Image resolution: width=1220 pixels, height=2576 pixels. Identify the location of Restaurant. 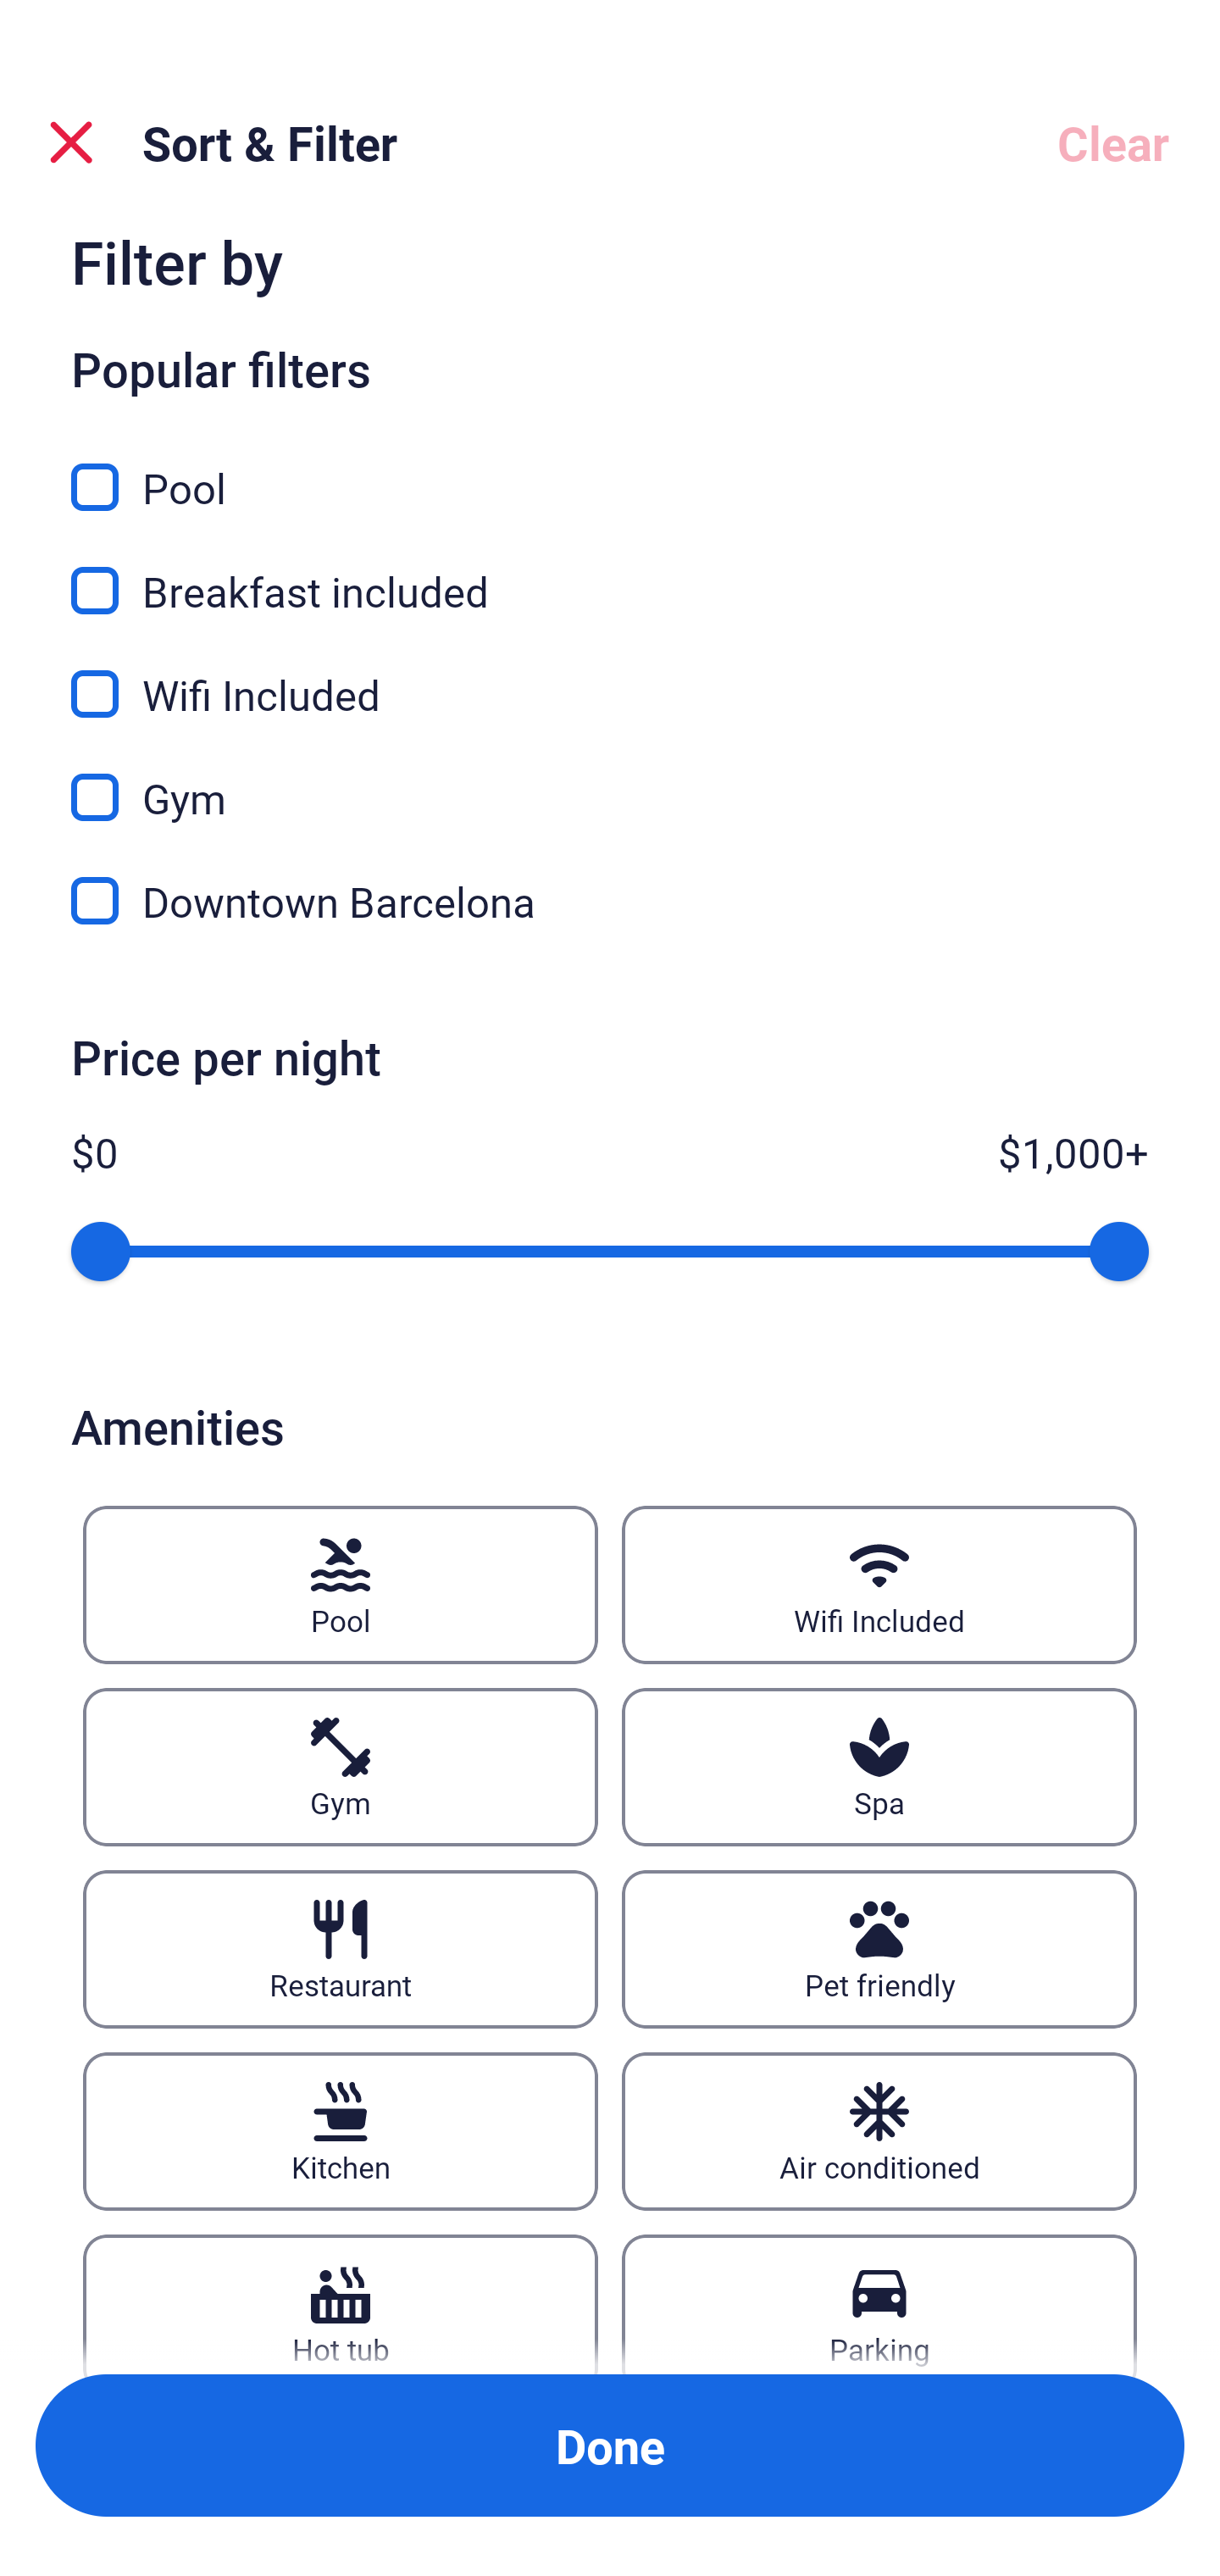
(340, 1950).